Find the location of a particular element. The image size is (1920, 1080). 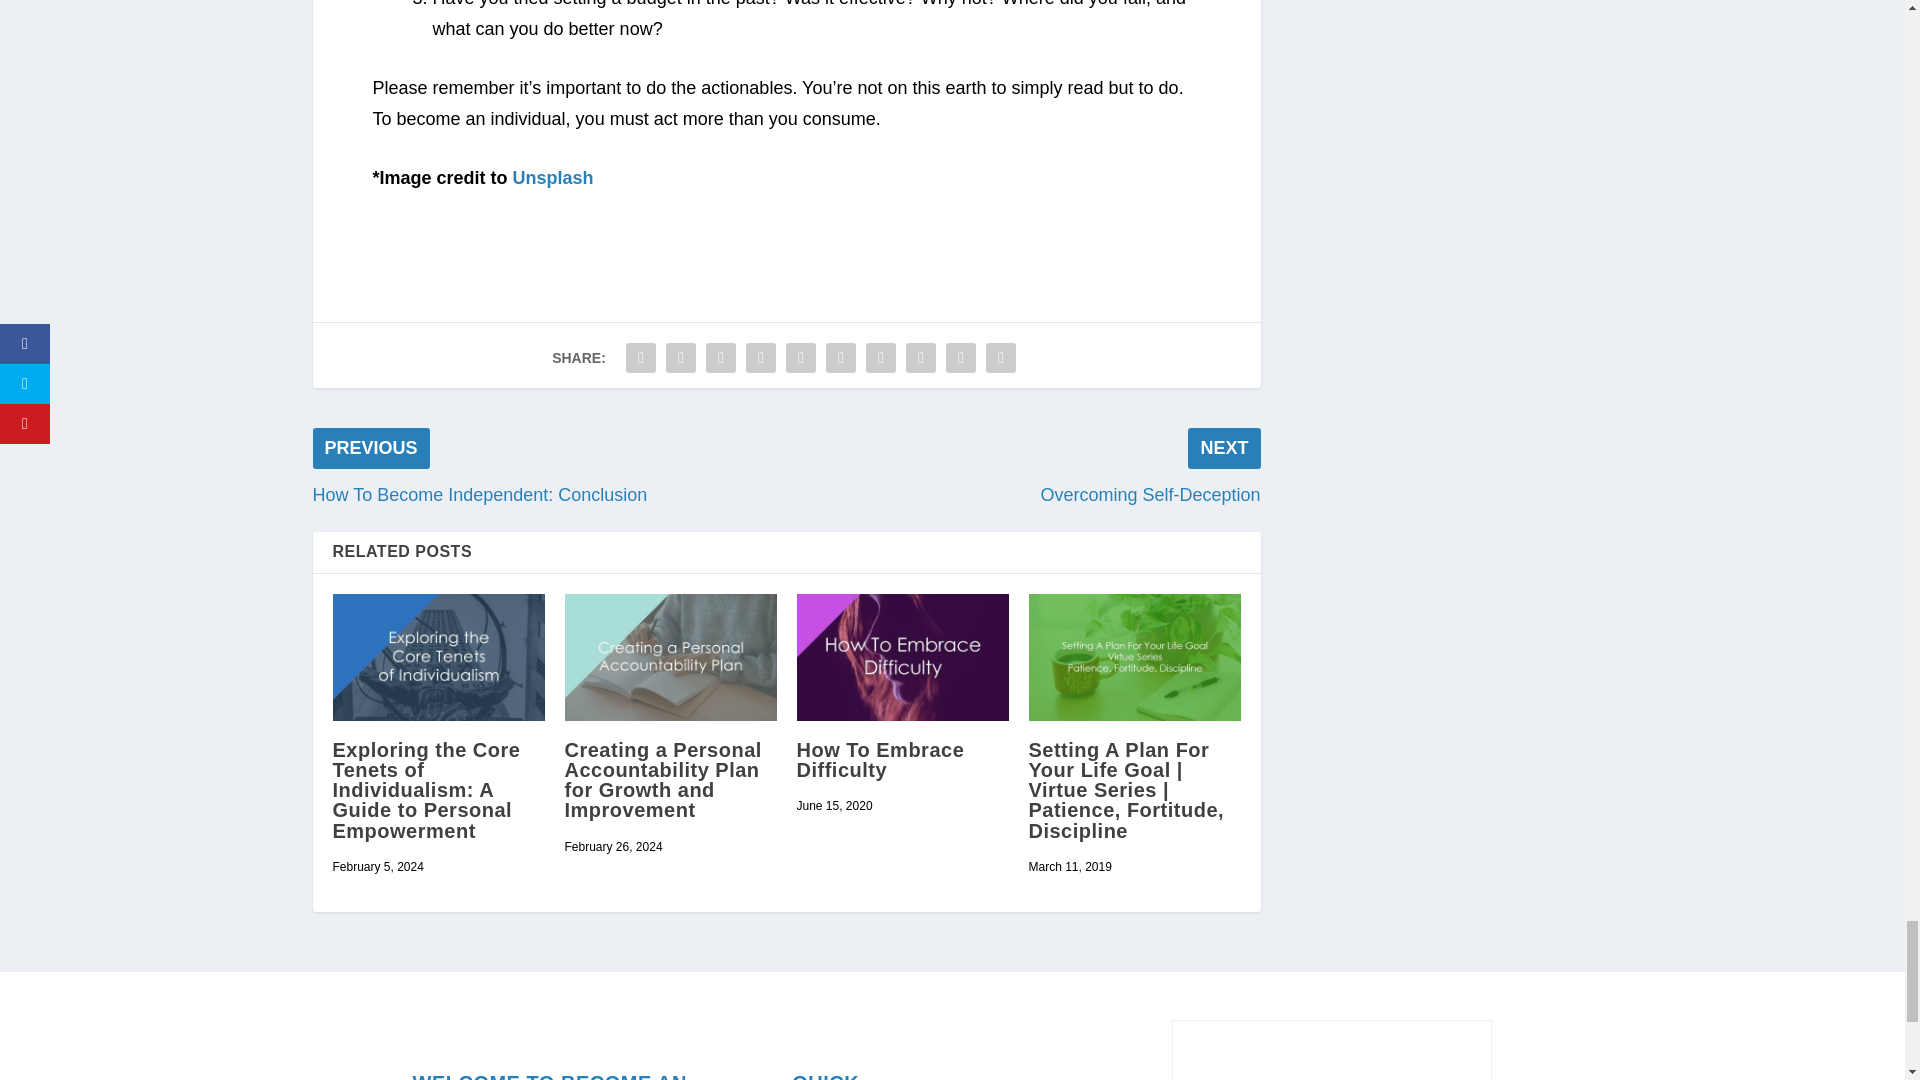

Share "How To Create A Budget" via Pinterest is located at coordinates (801, 358).